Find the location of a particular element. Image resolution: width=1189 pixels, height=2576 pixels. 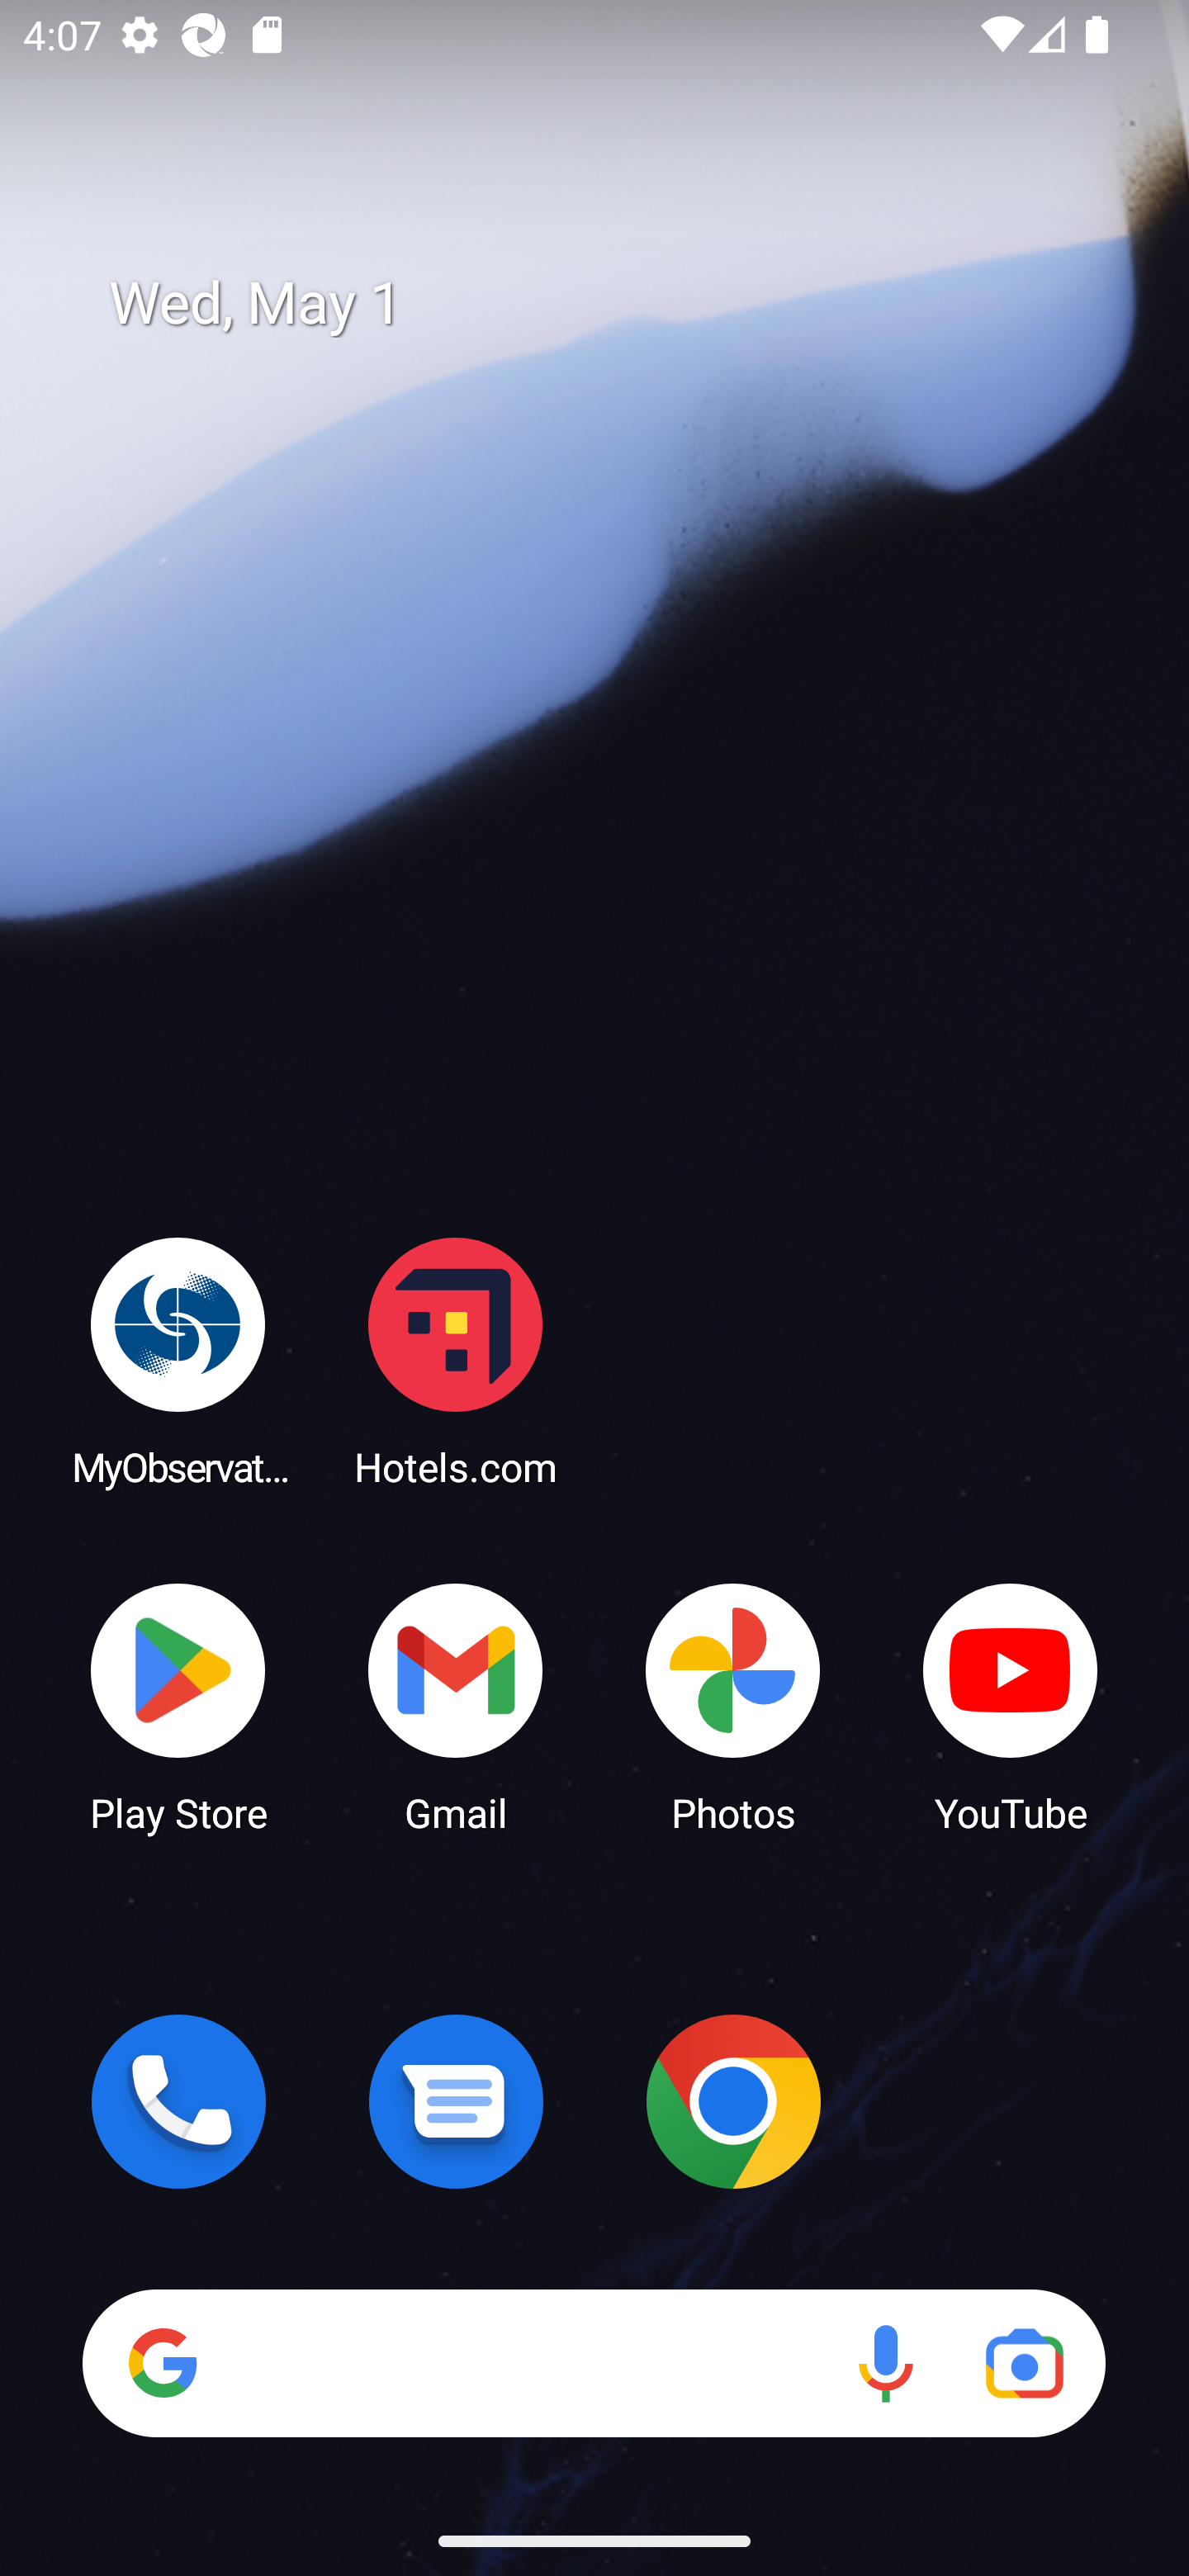

Search Voice search Google Lens is located at coordinates (594, 2363).